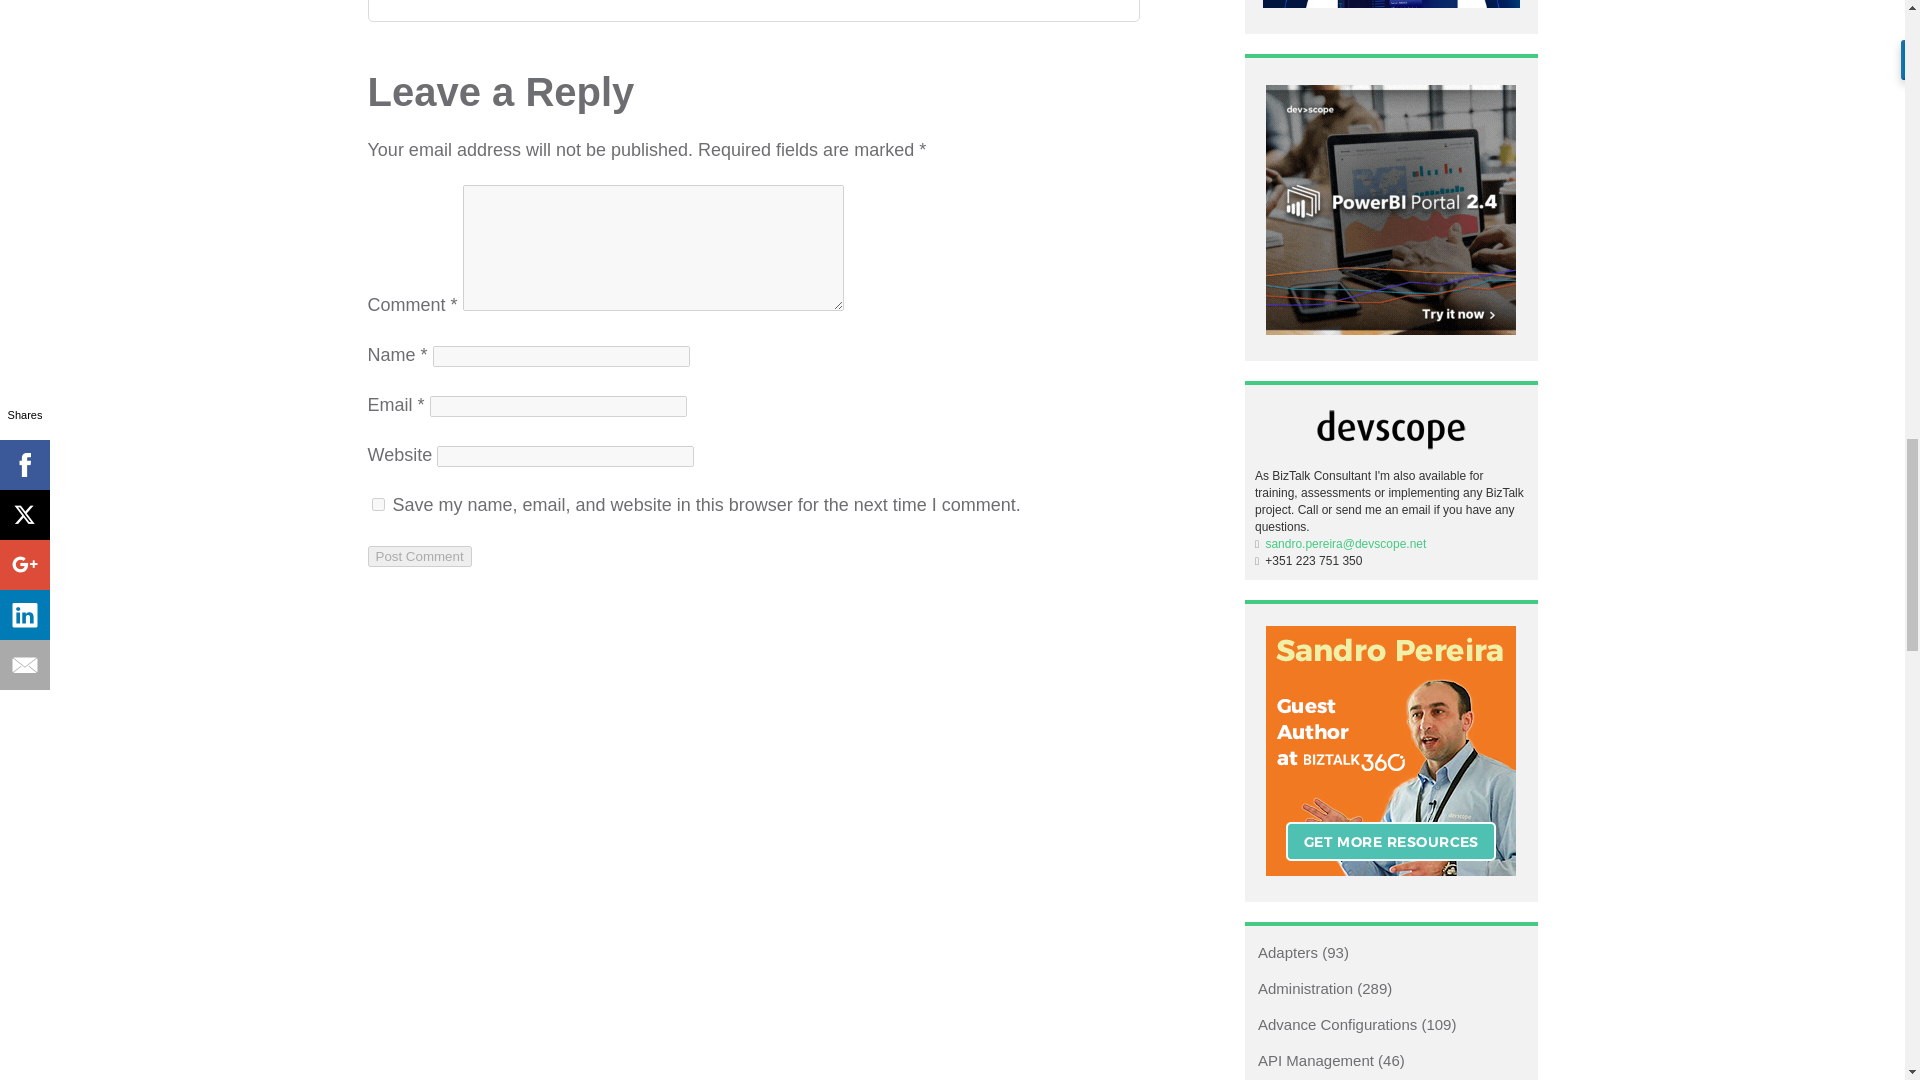 This screenshot has width=1920, height=1080. Describe the element at coordinates (420, 556) in the screenshot. I see `Post Comment` at that location.